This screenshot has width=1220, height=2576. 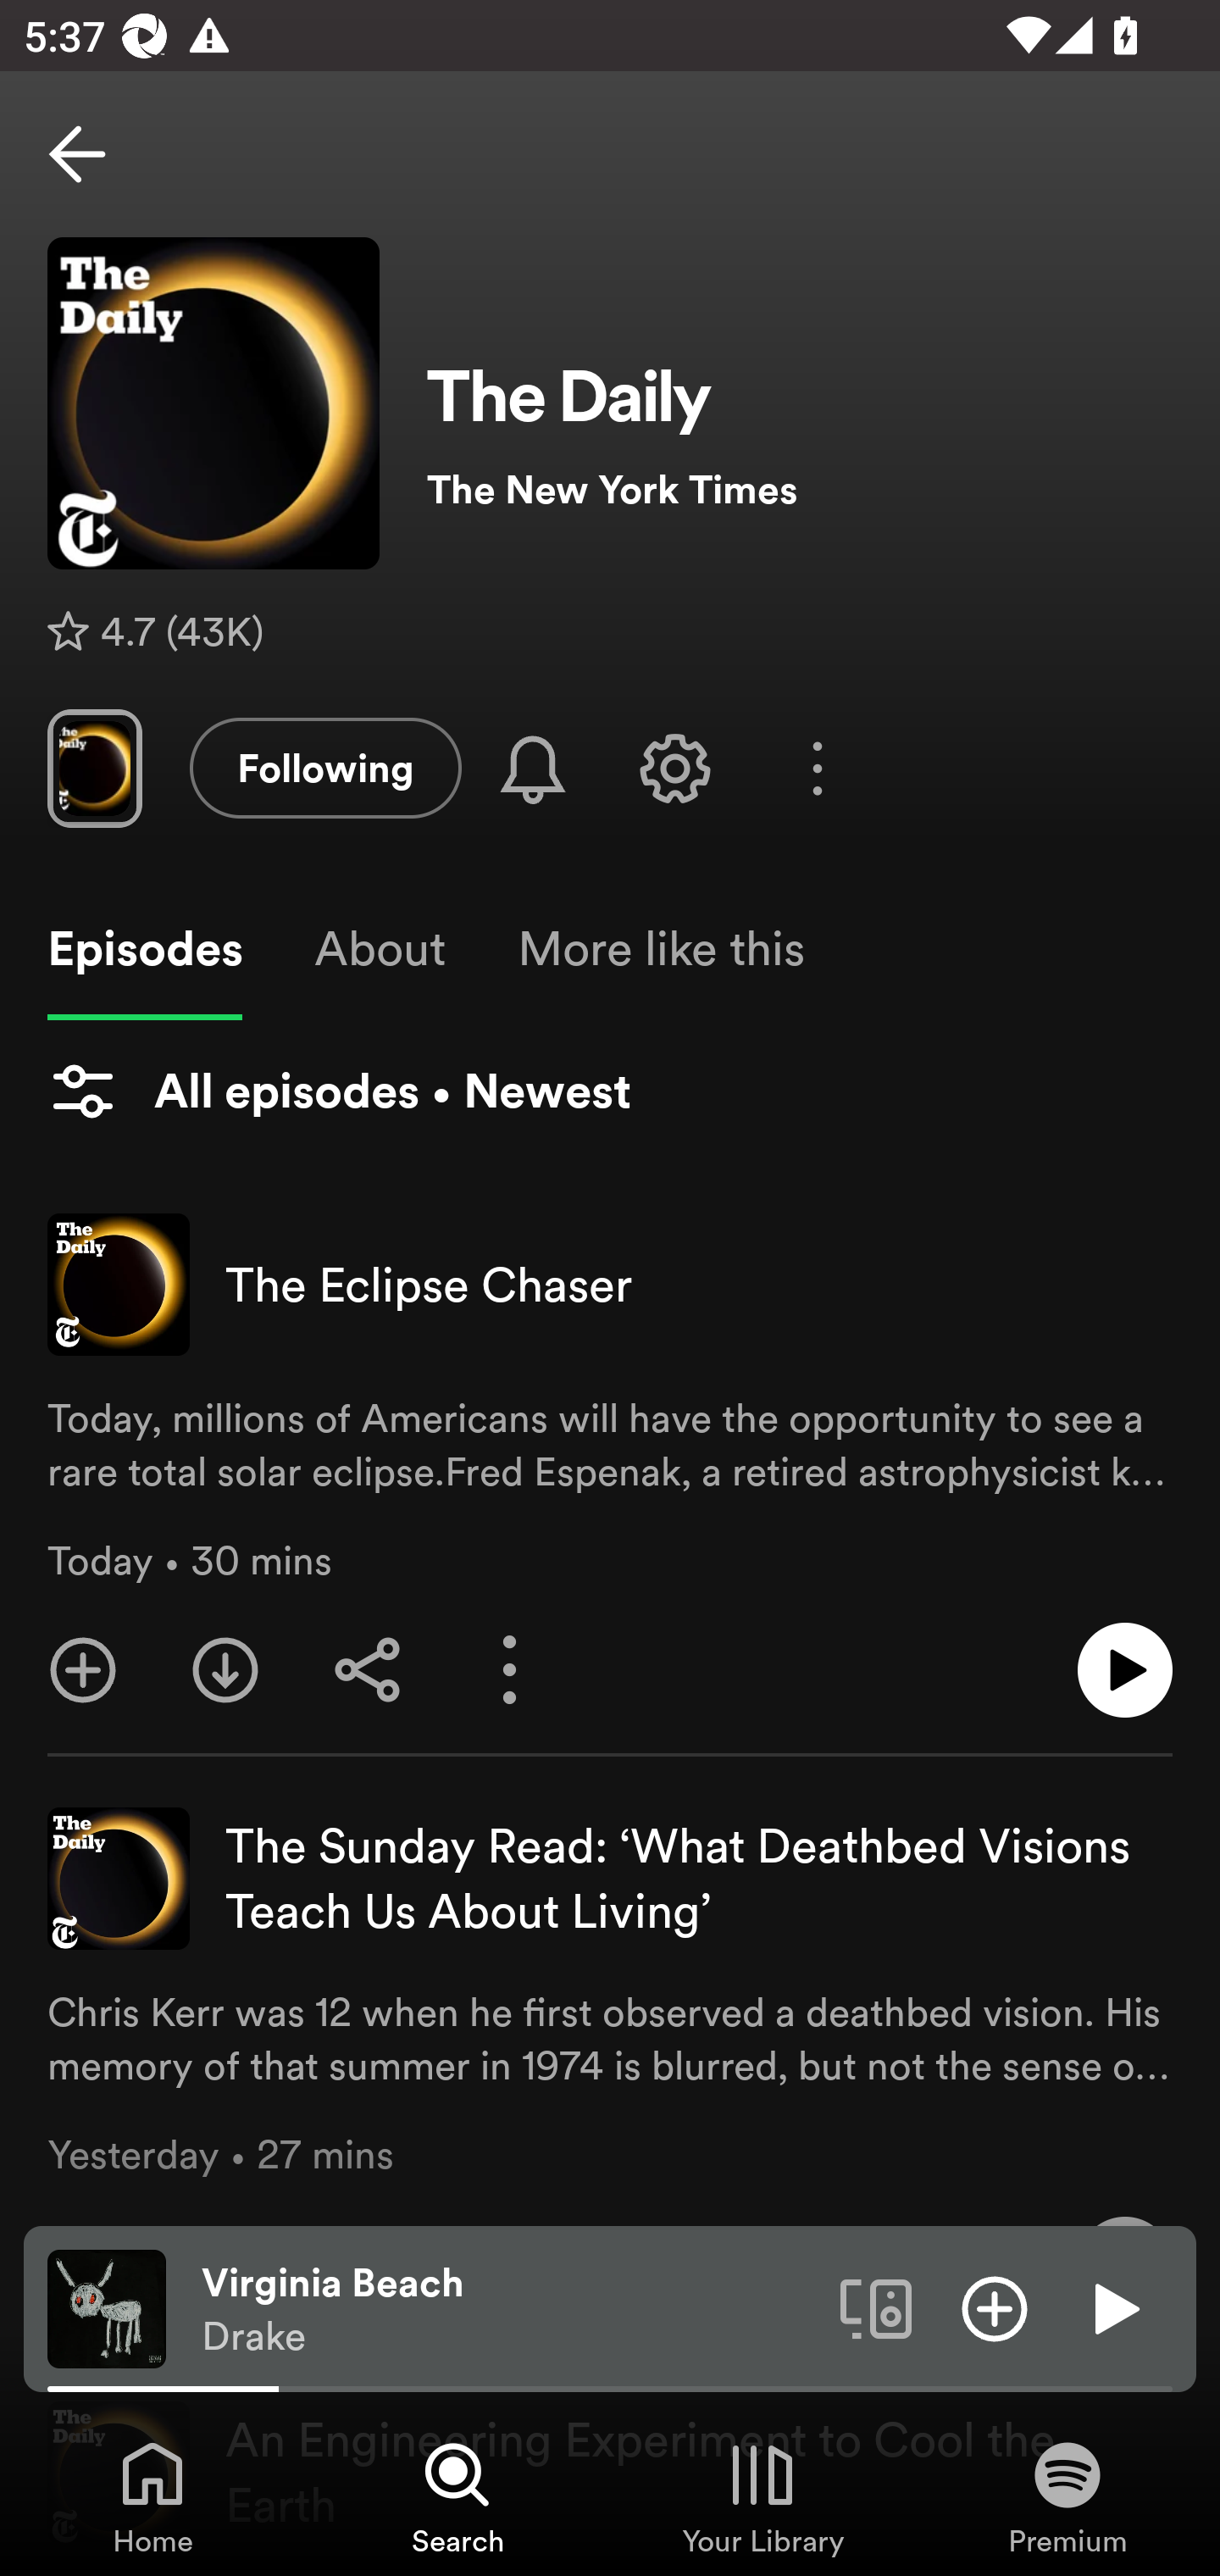 I want to click on Virginia Beach Drake, so click(x=508, y=2309).